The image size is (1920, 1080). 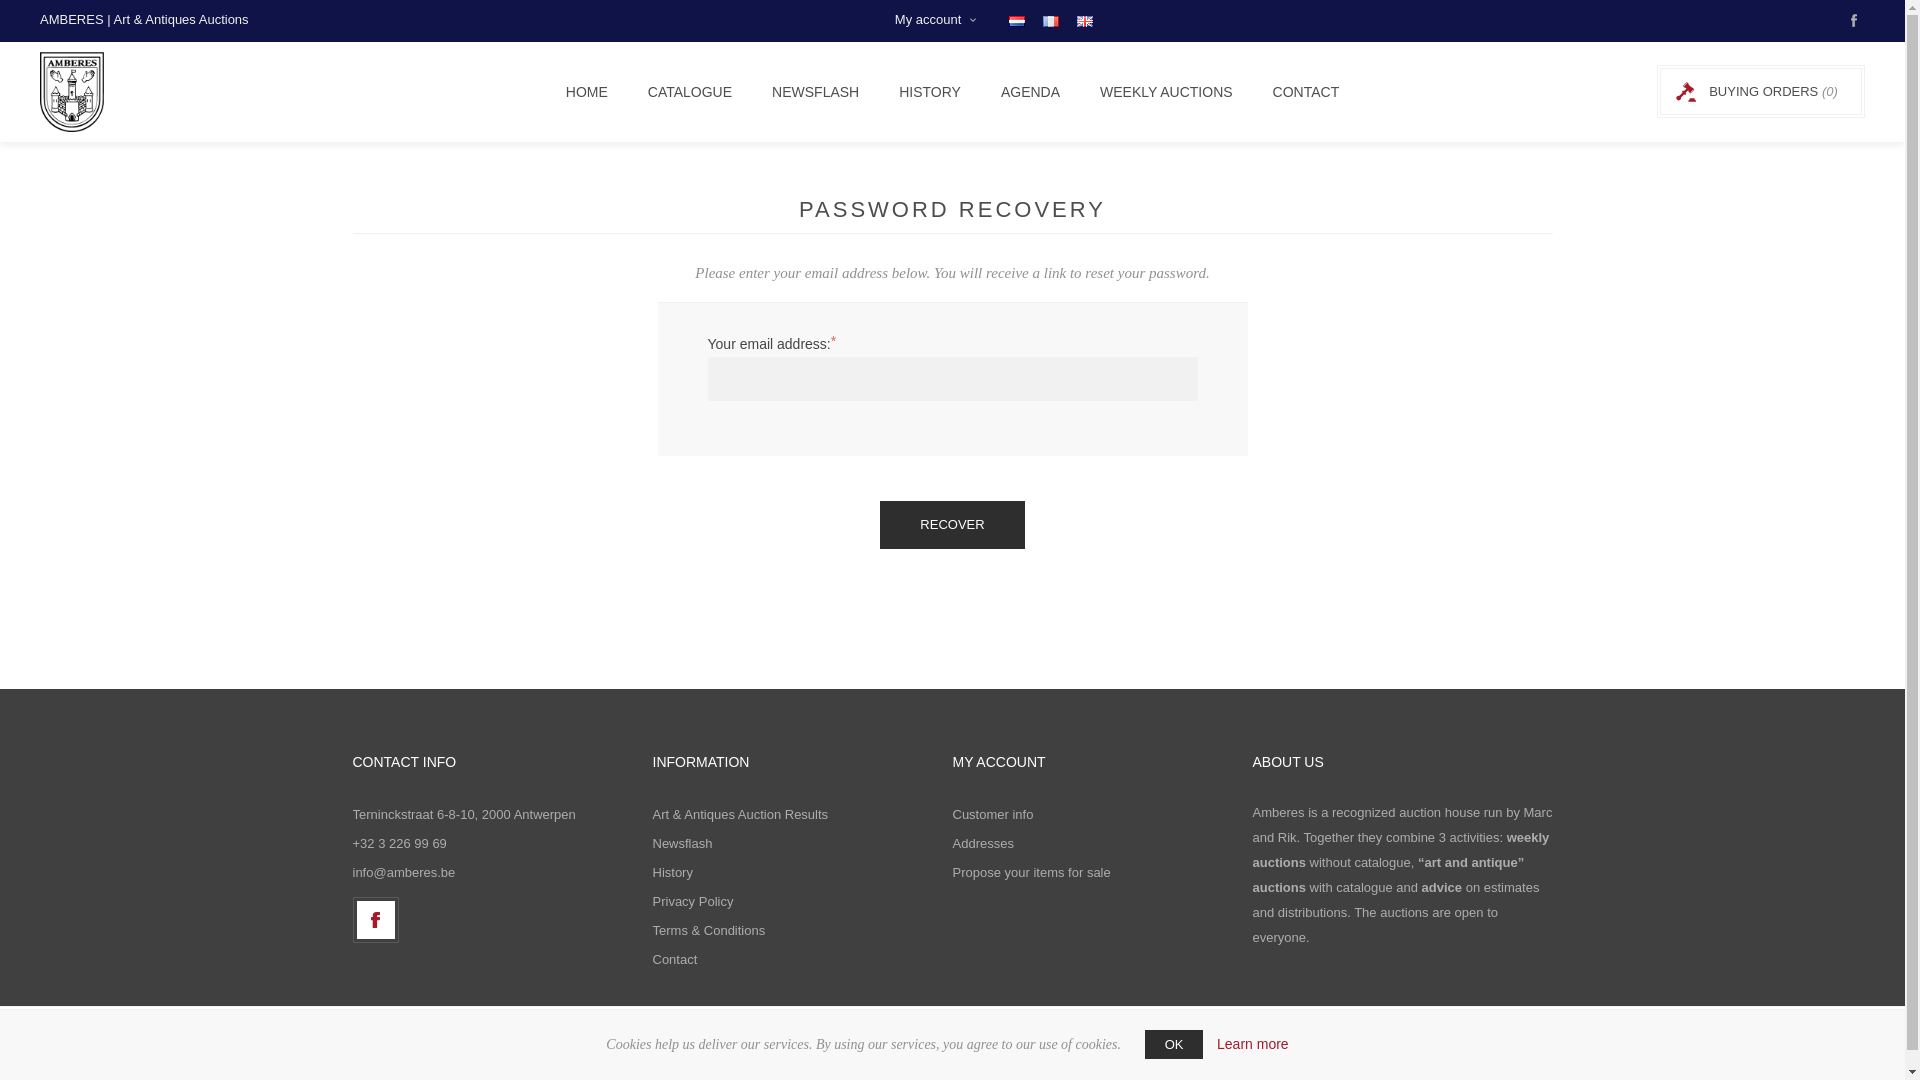 What do you see at coordinates (1084, 22) in the screenshot?
I see `English` at bounding box center [1084, 22].